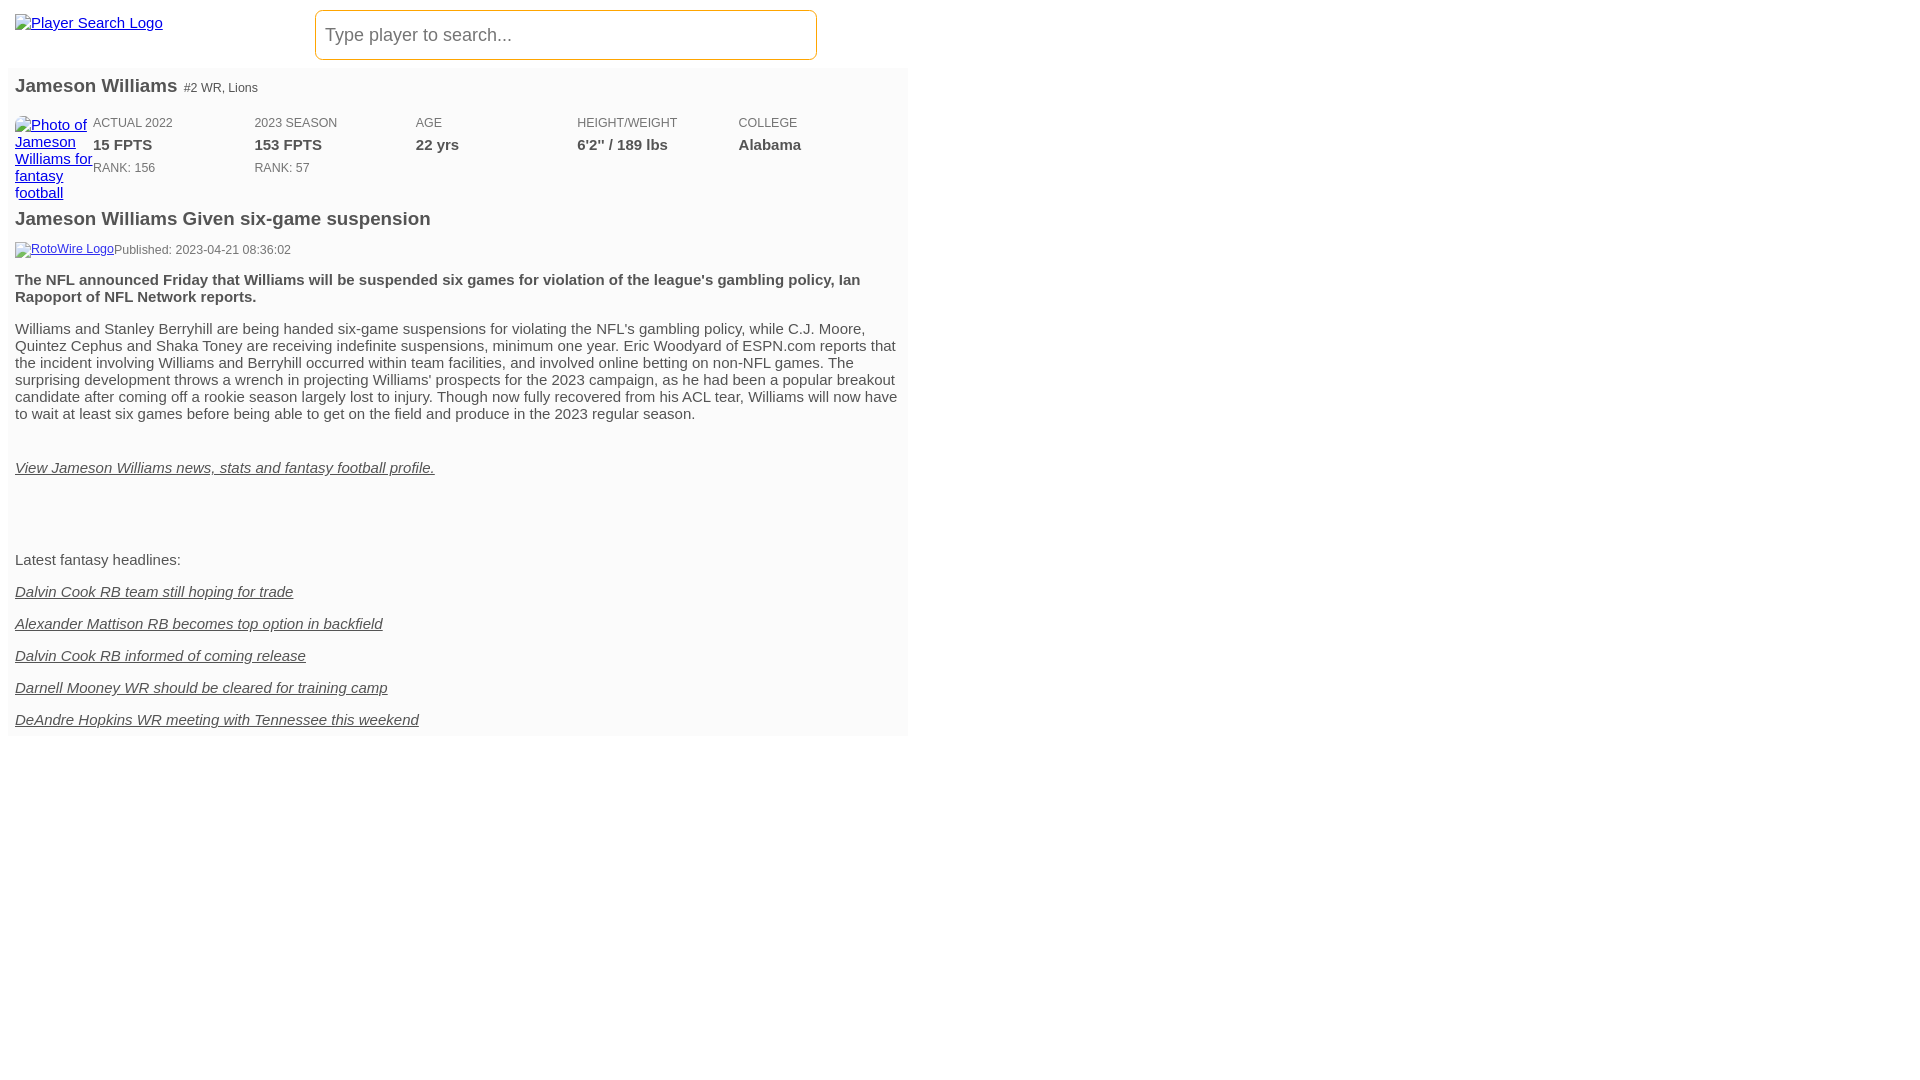 The image size is (1920, 1080). I want to click on Dalvin Cook RB informed of coming release, so click(160, 655).